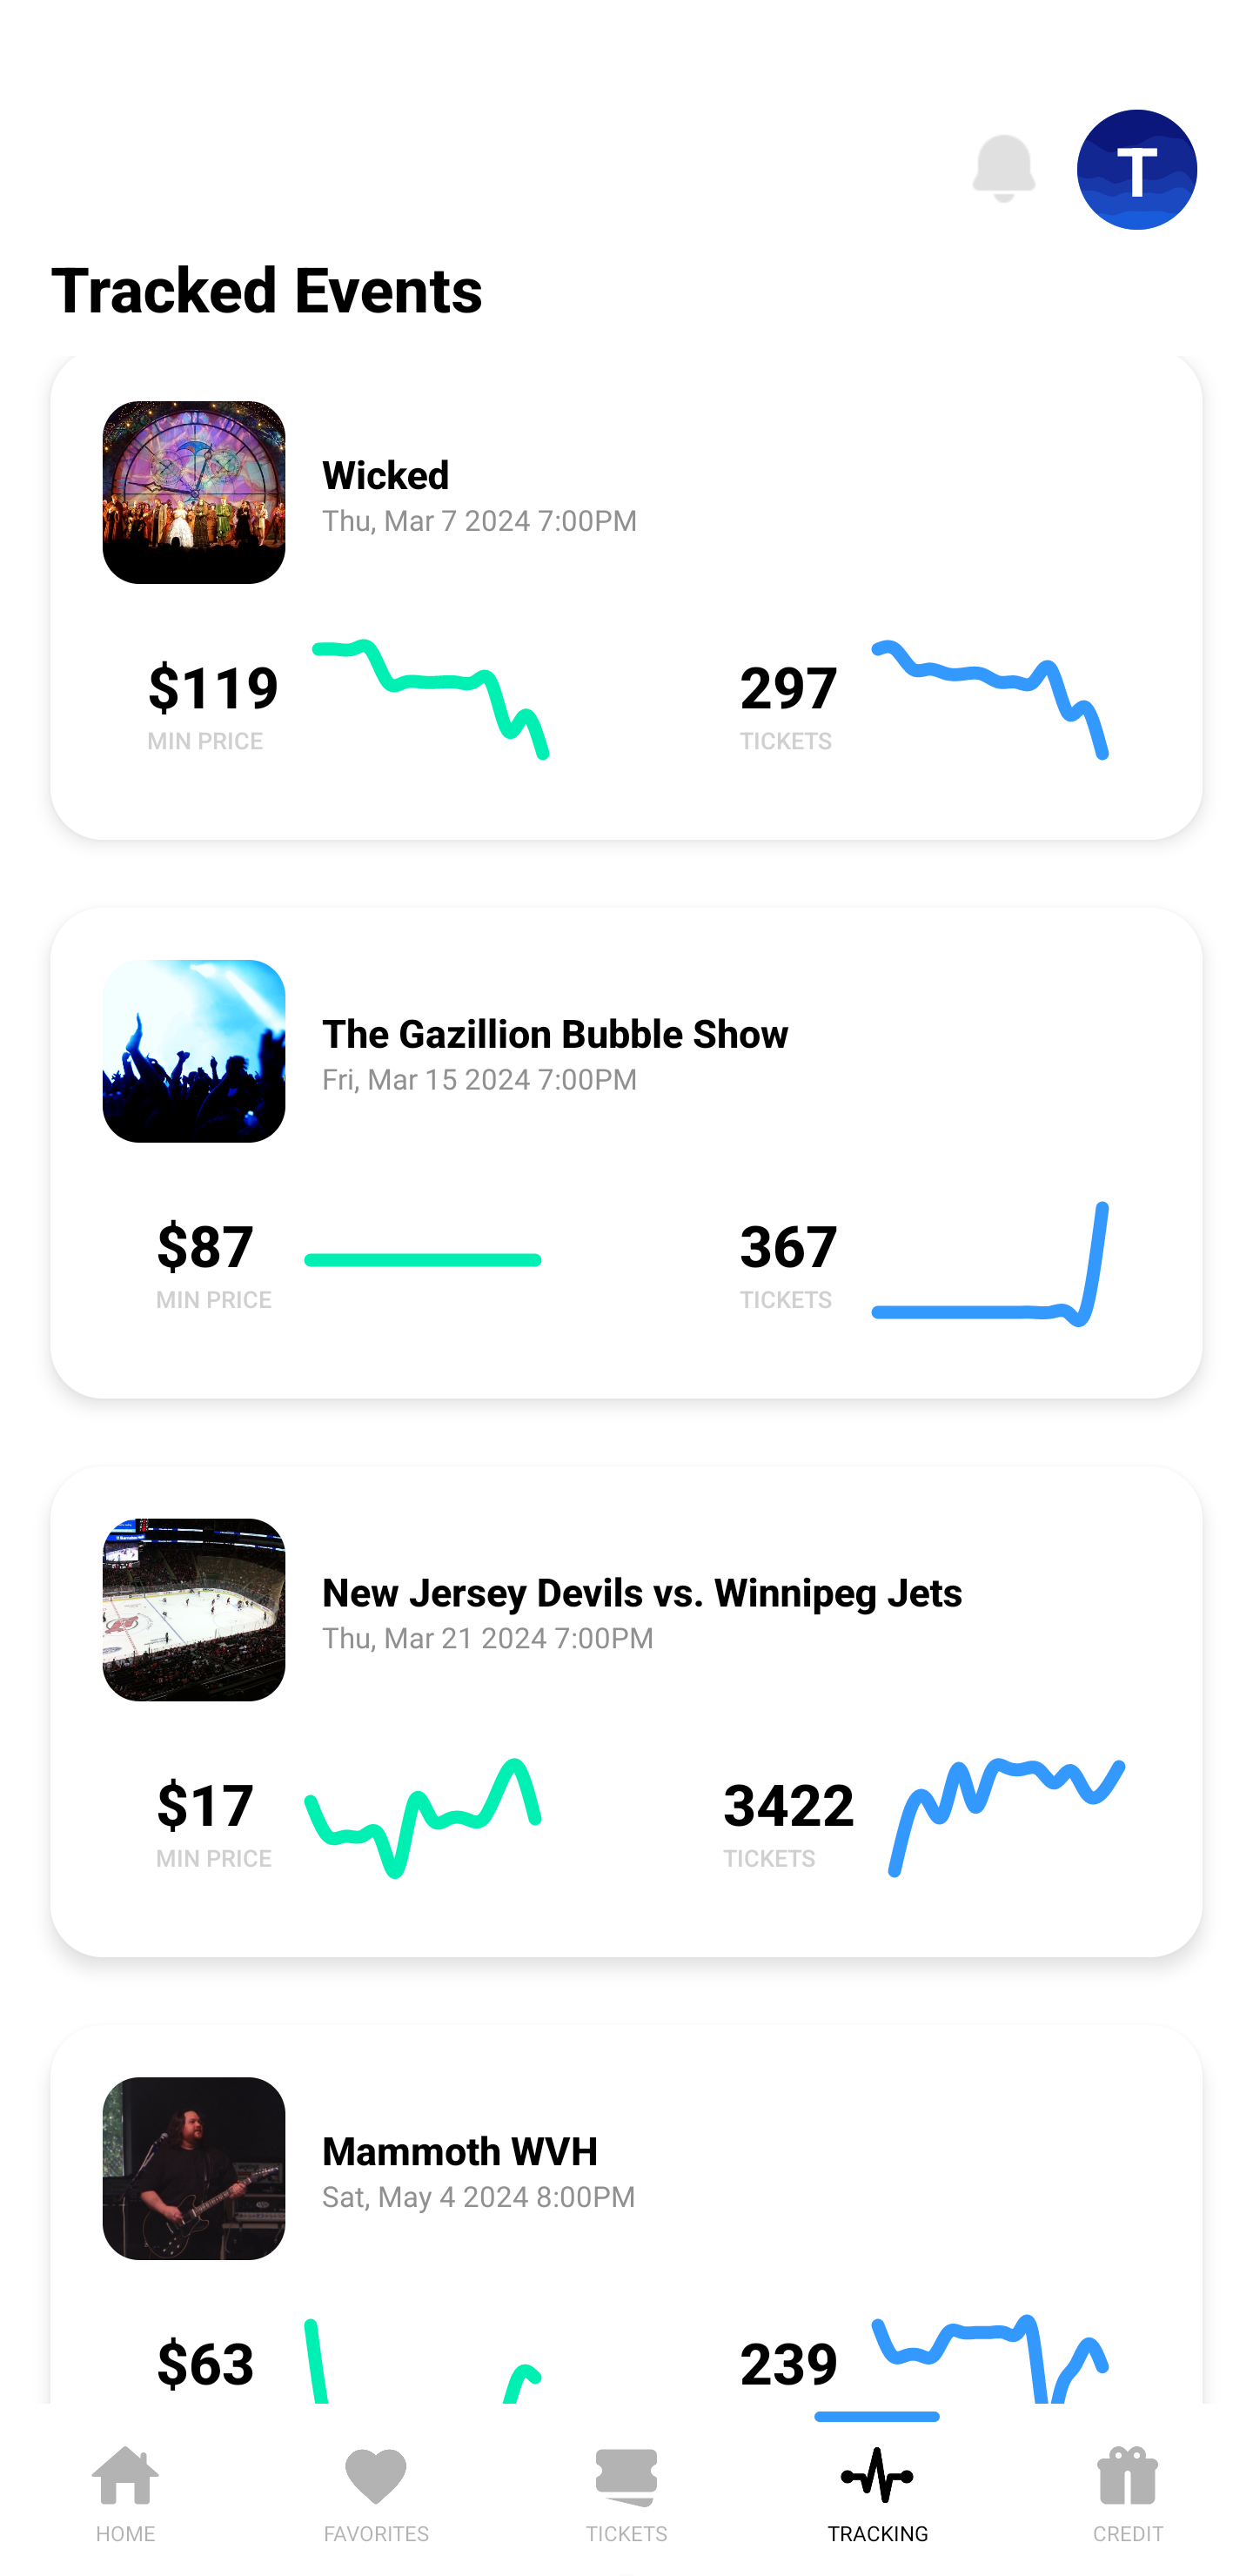  I want to click on TICKETS, so click(626, 2489).